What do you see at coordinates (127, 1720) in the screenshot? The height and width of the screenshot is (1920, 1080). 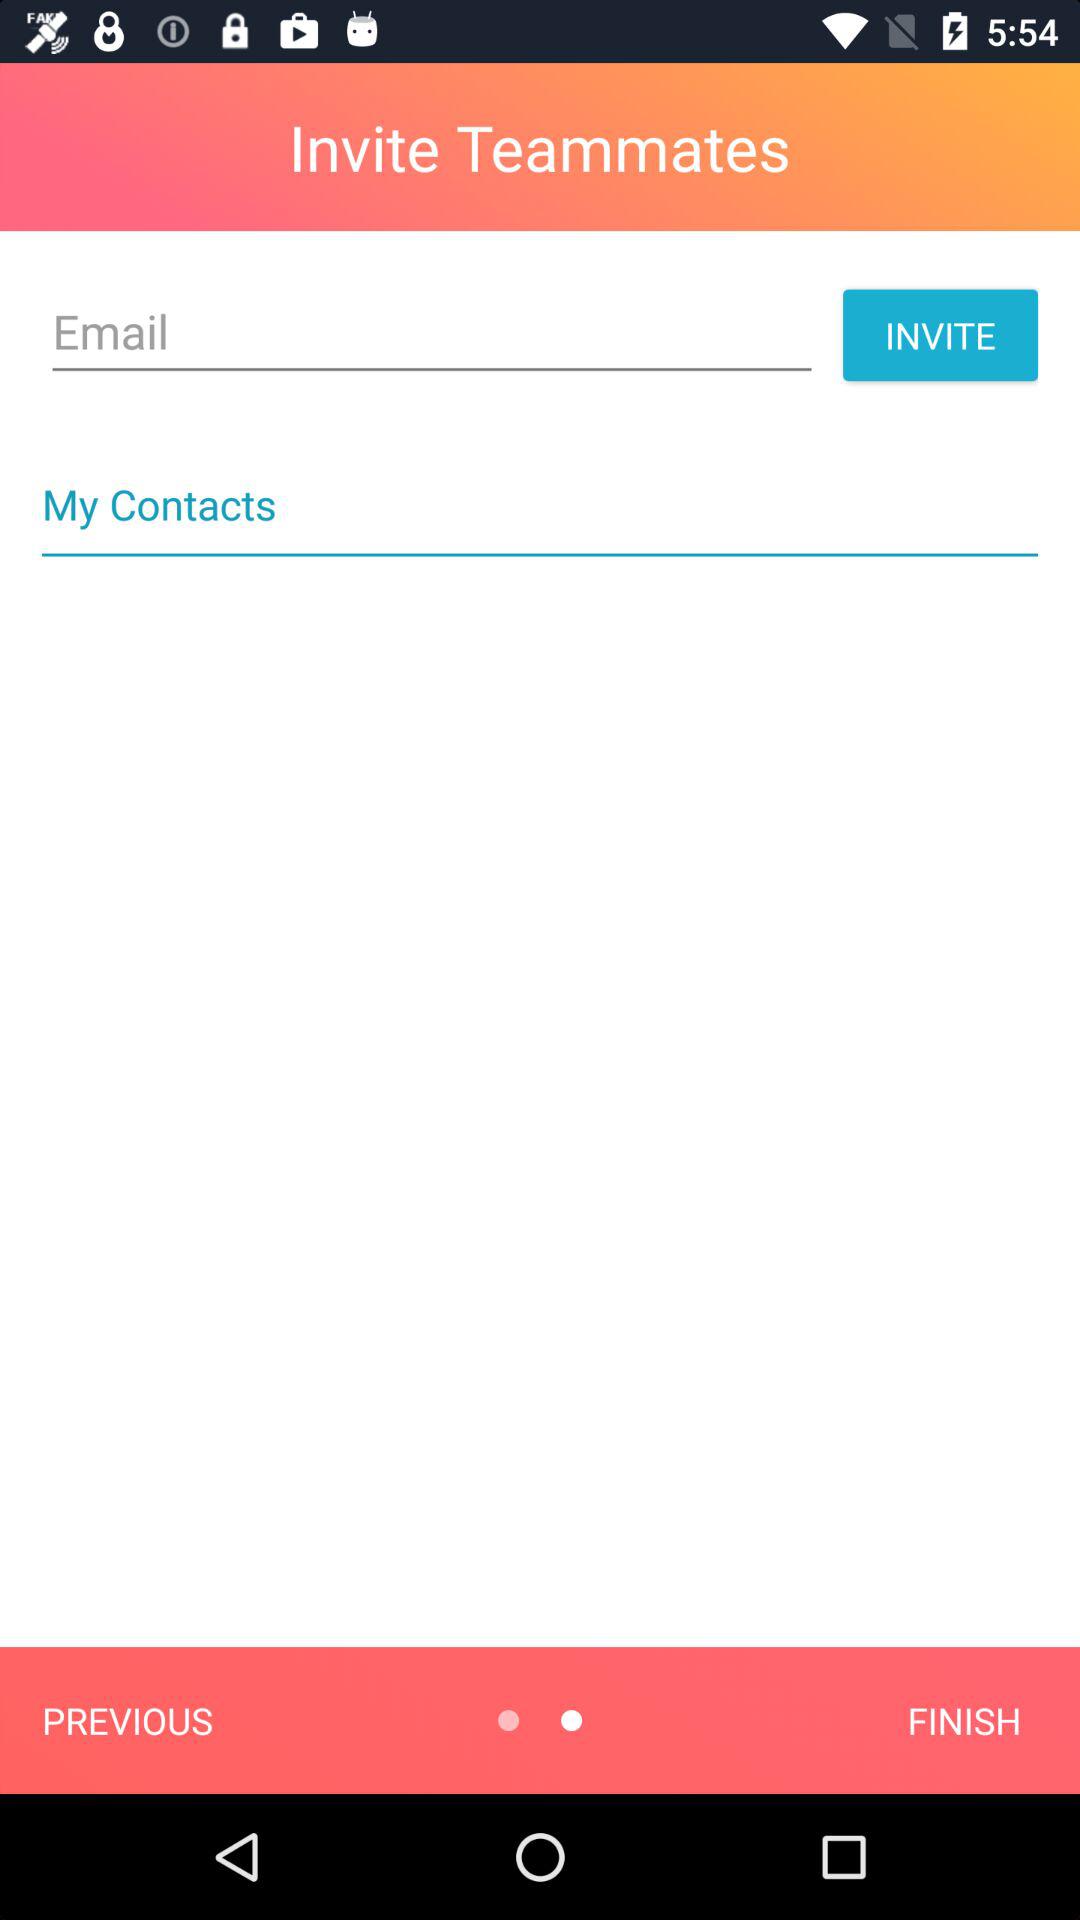 I see `choose item at the bottom left corner` at bounding box center [127, 1720].